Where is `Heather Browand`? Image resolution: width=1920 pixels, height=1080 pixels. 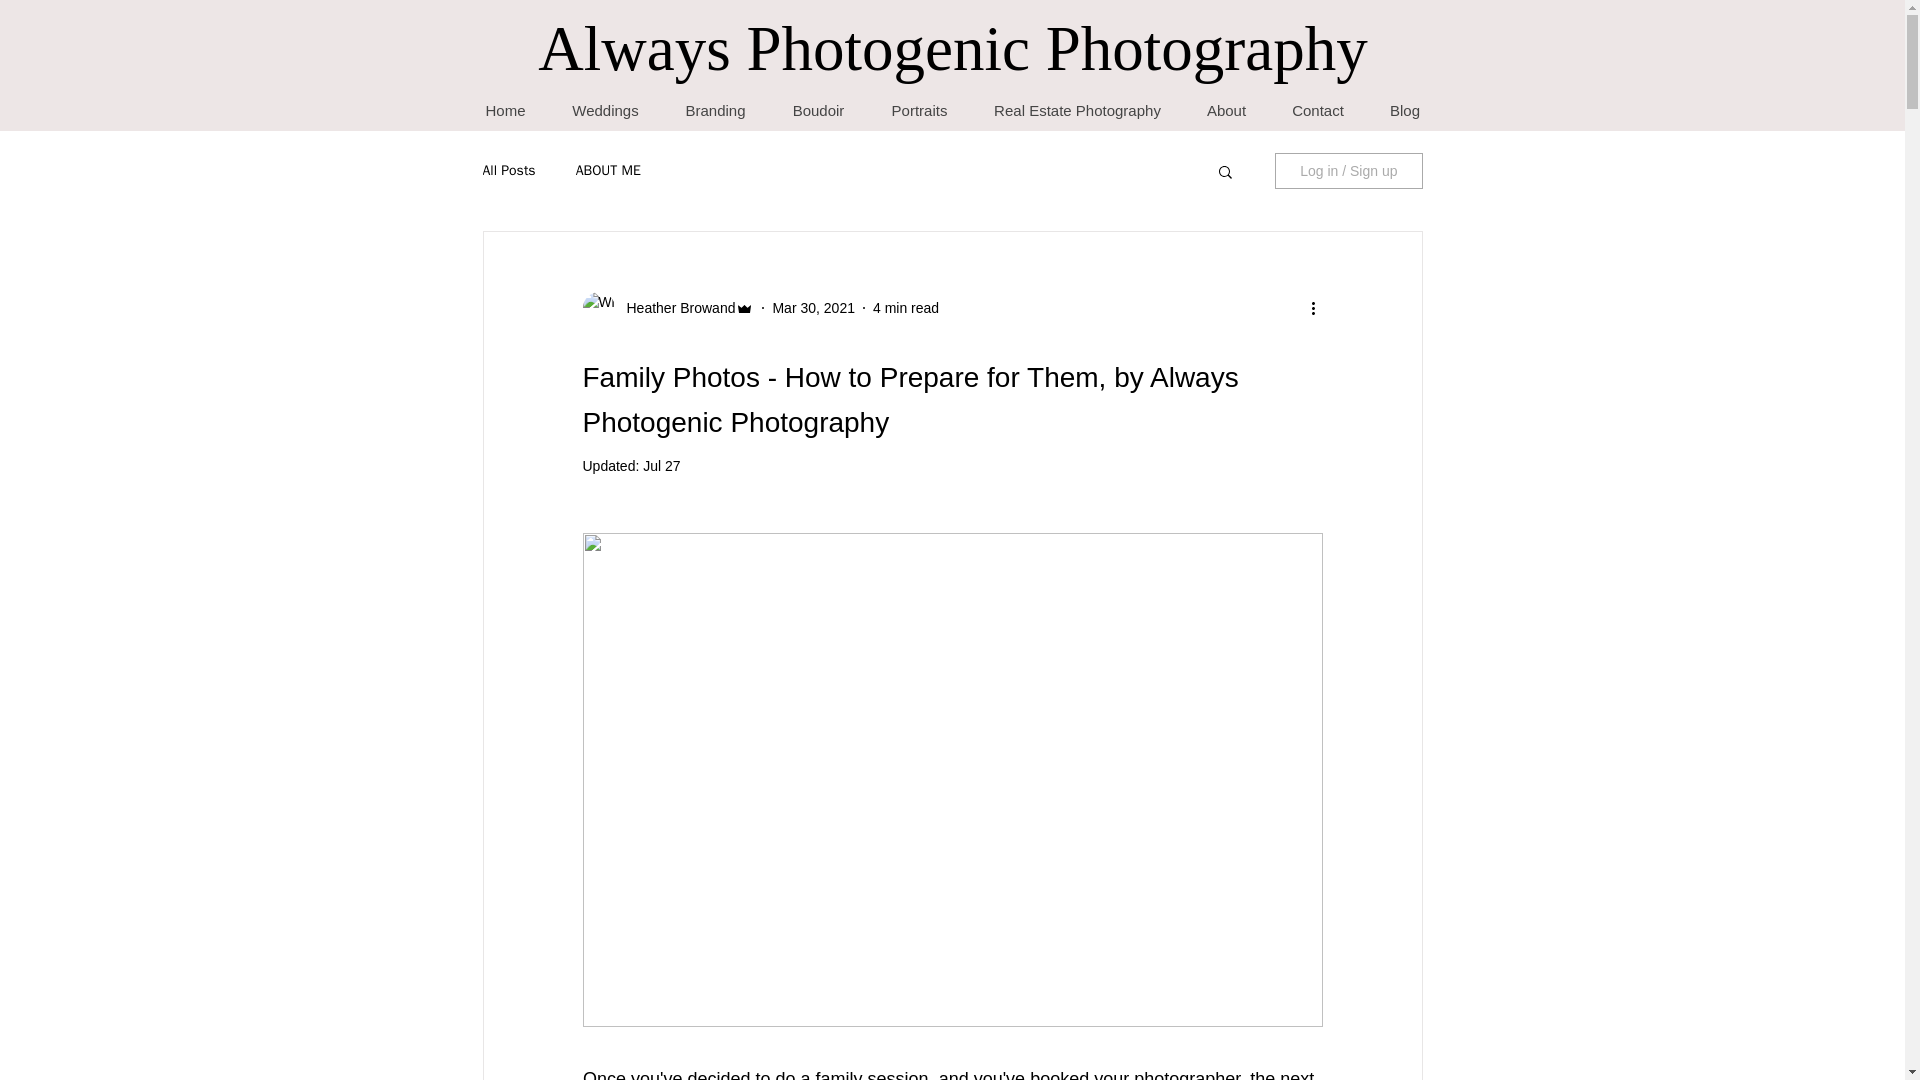
Heather Browand is located at coordinates (674, 308).